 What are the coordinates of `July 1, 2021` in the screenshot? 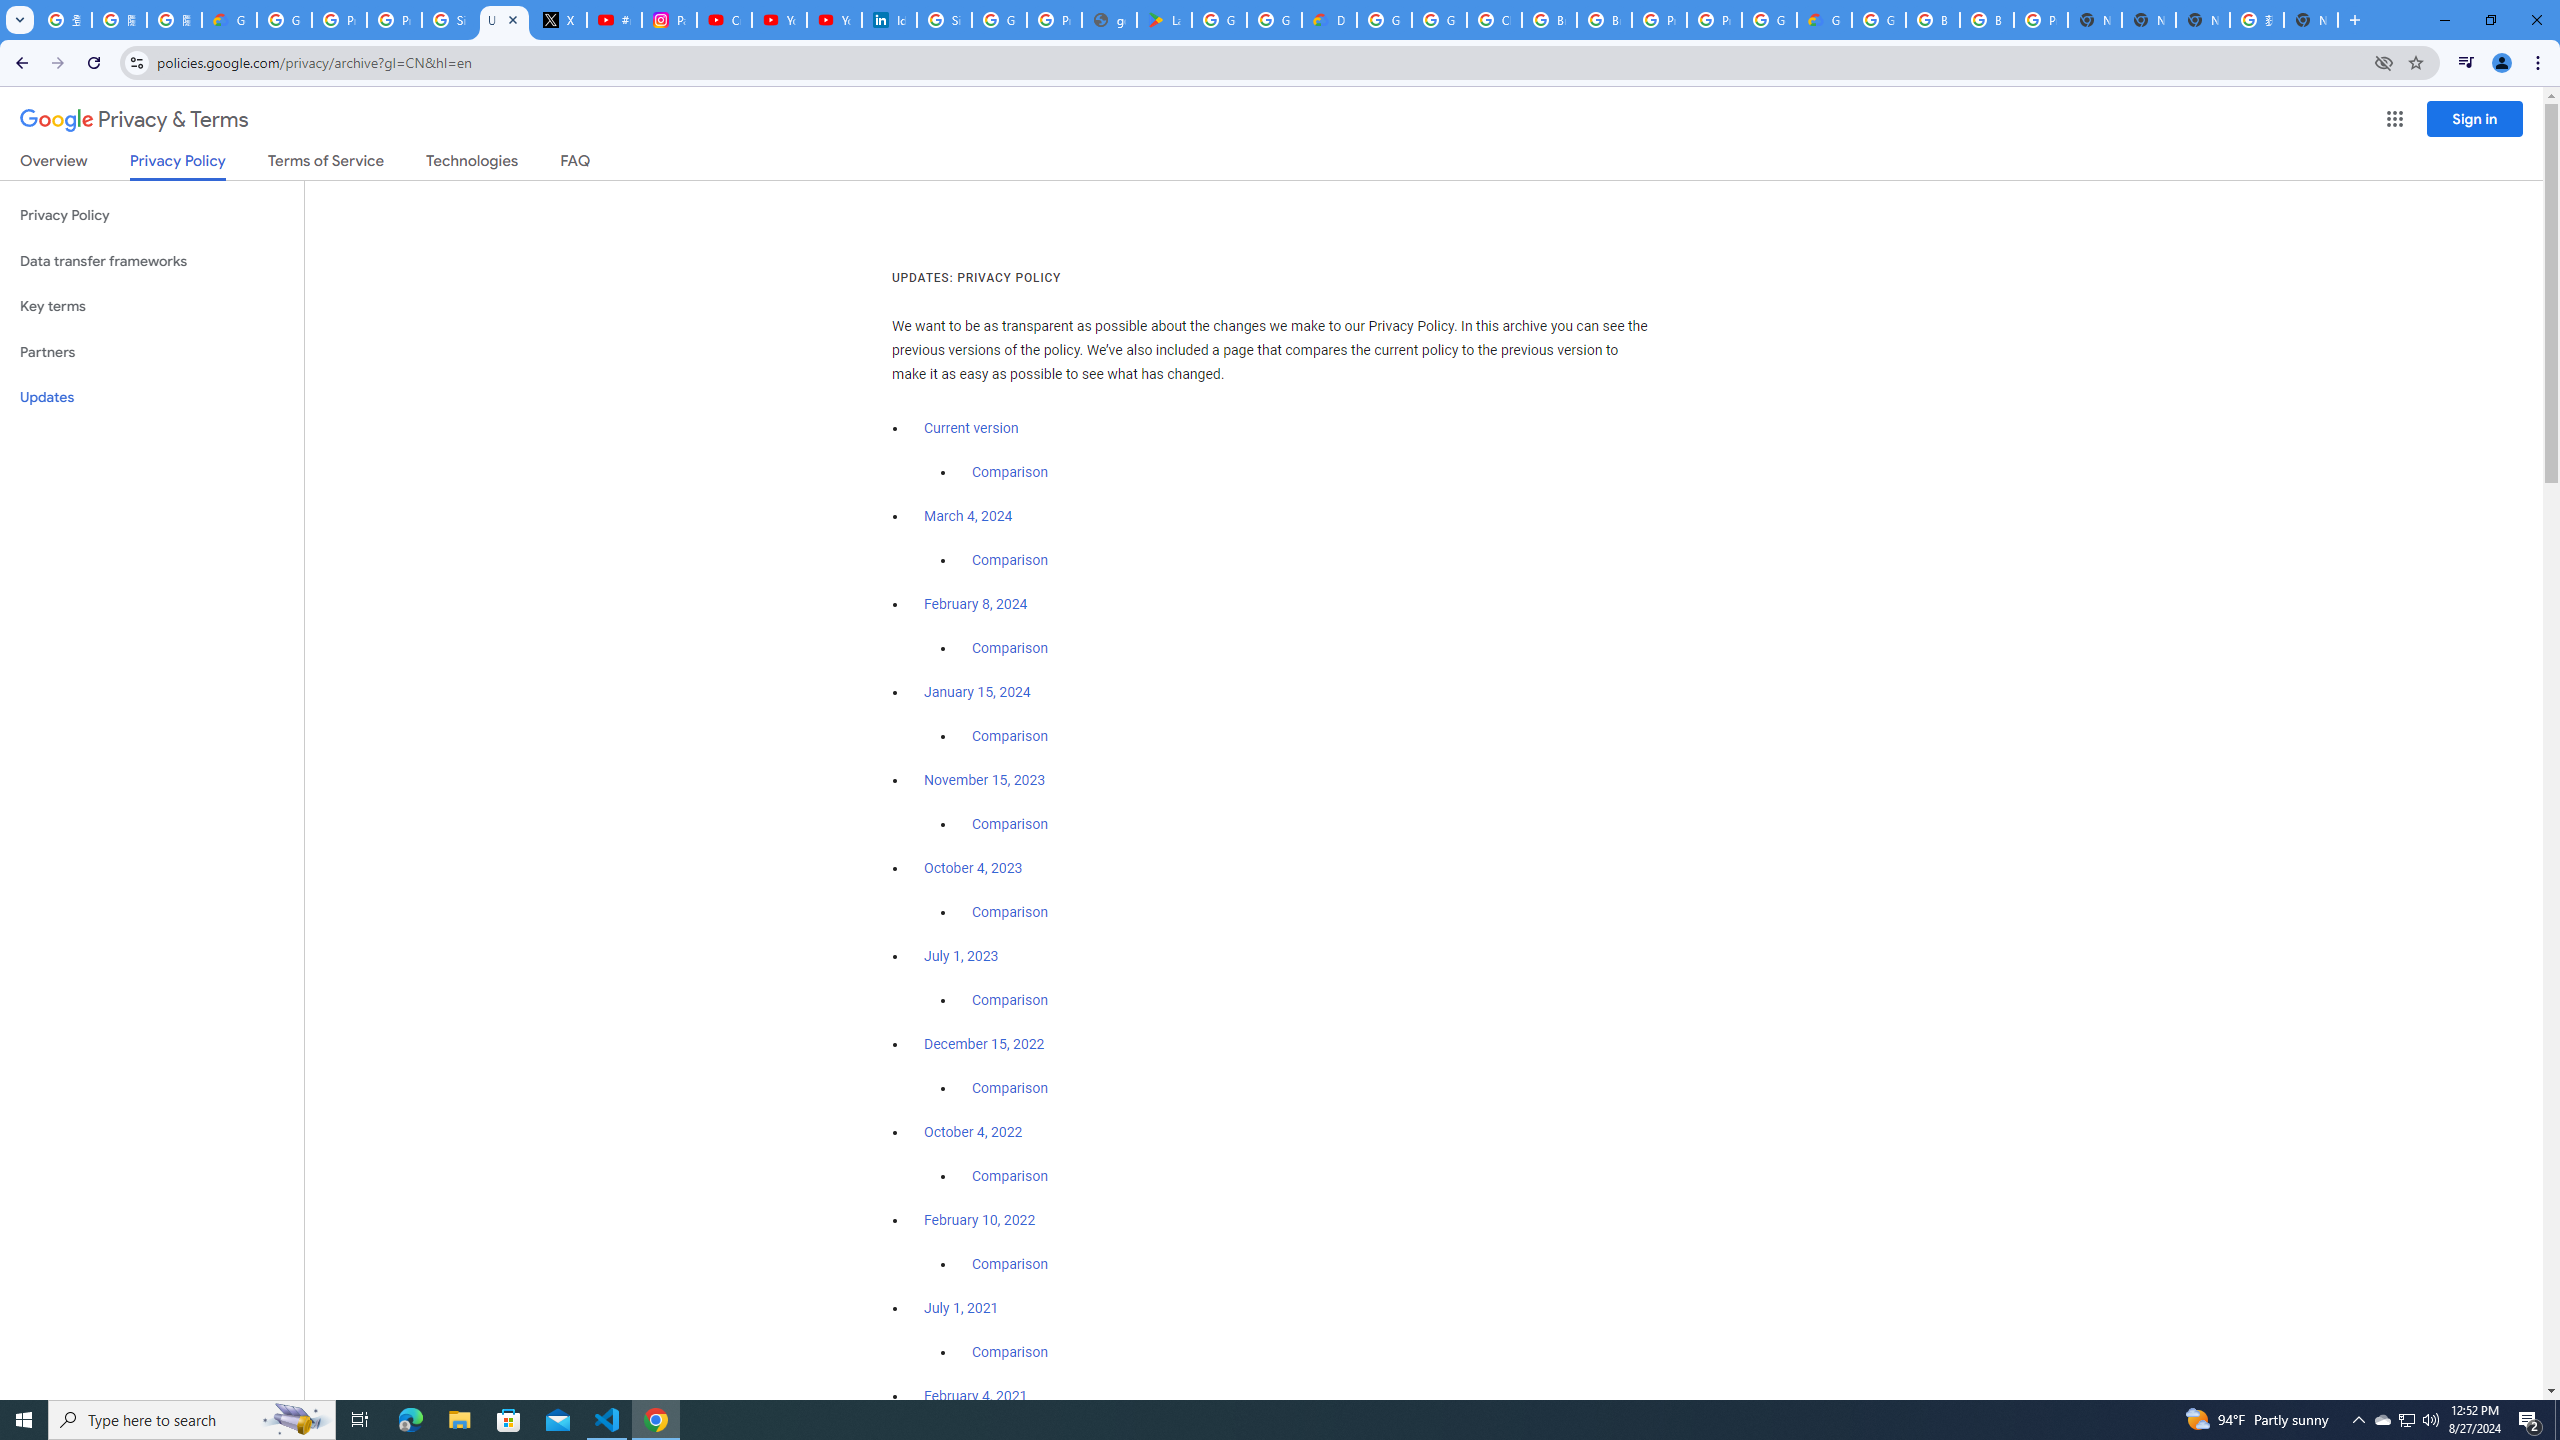 It's located at (961, 1308).